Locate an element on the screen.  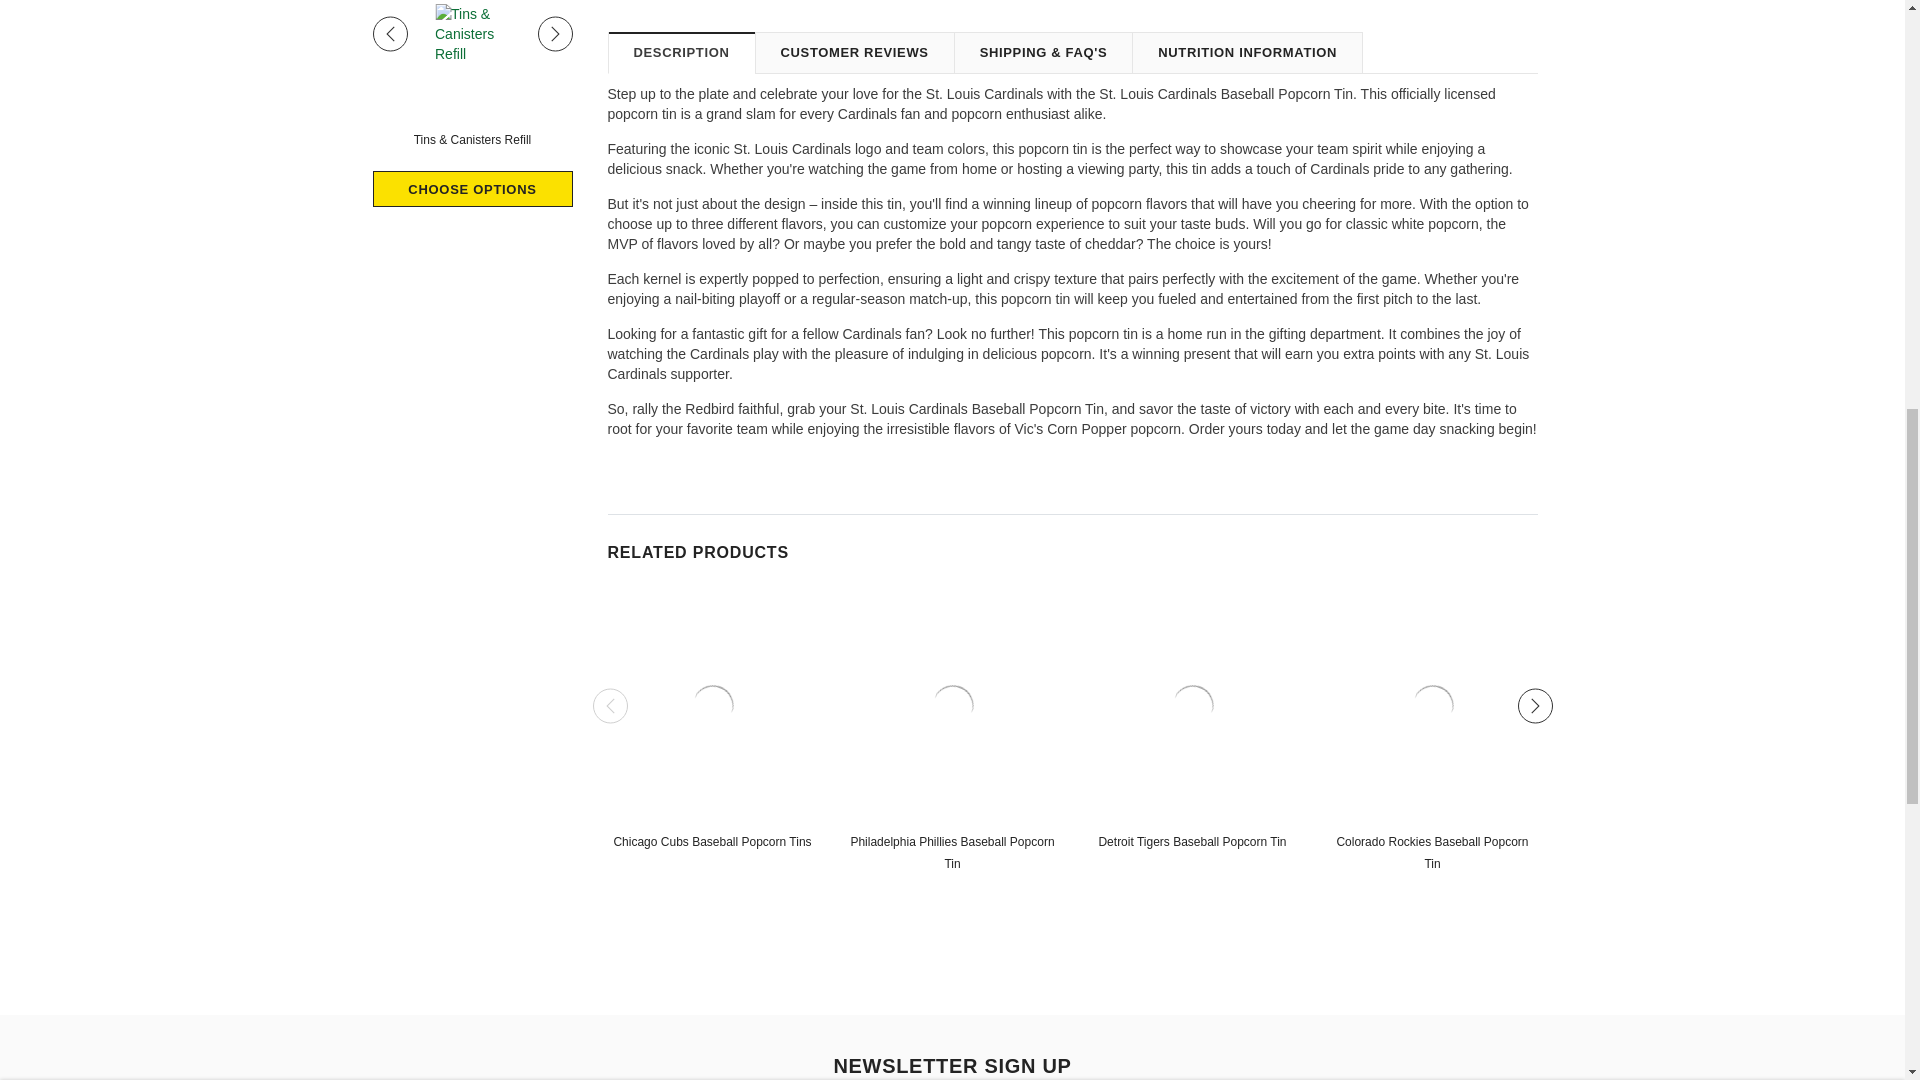
Add to Cart is located at coordinates (1438, 40).